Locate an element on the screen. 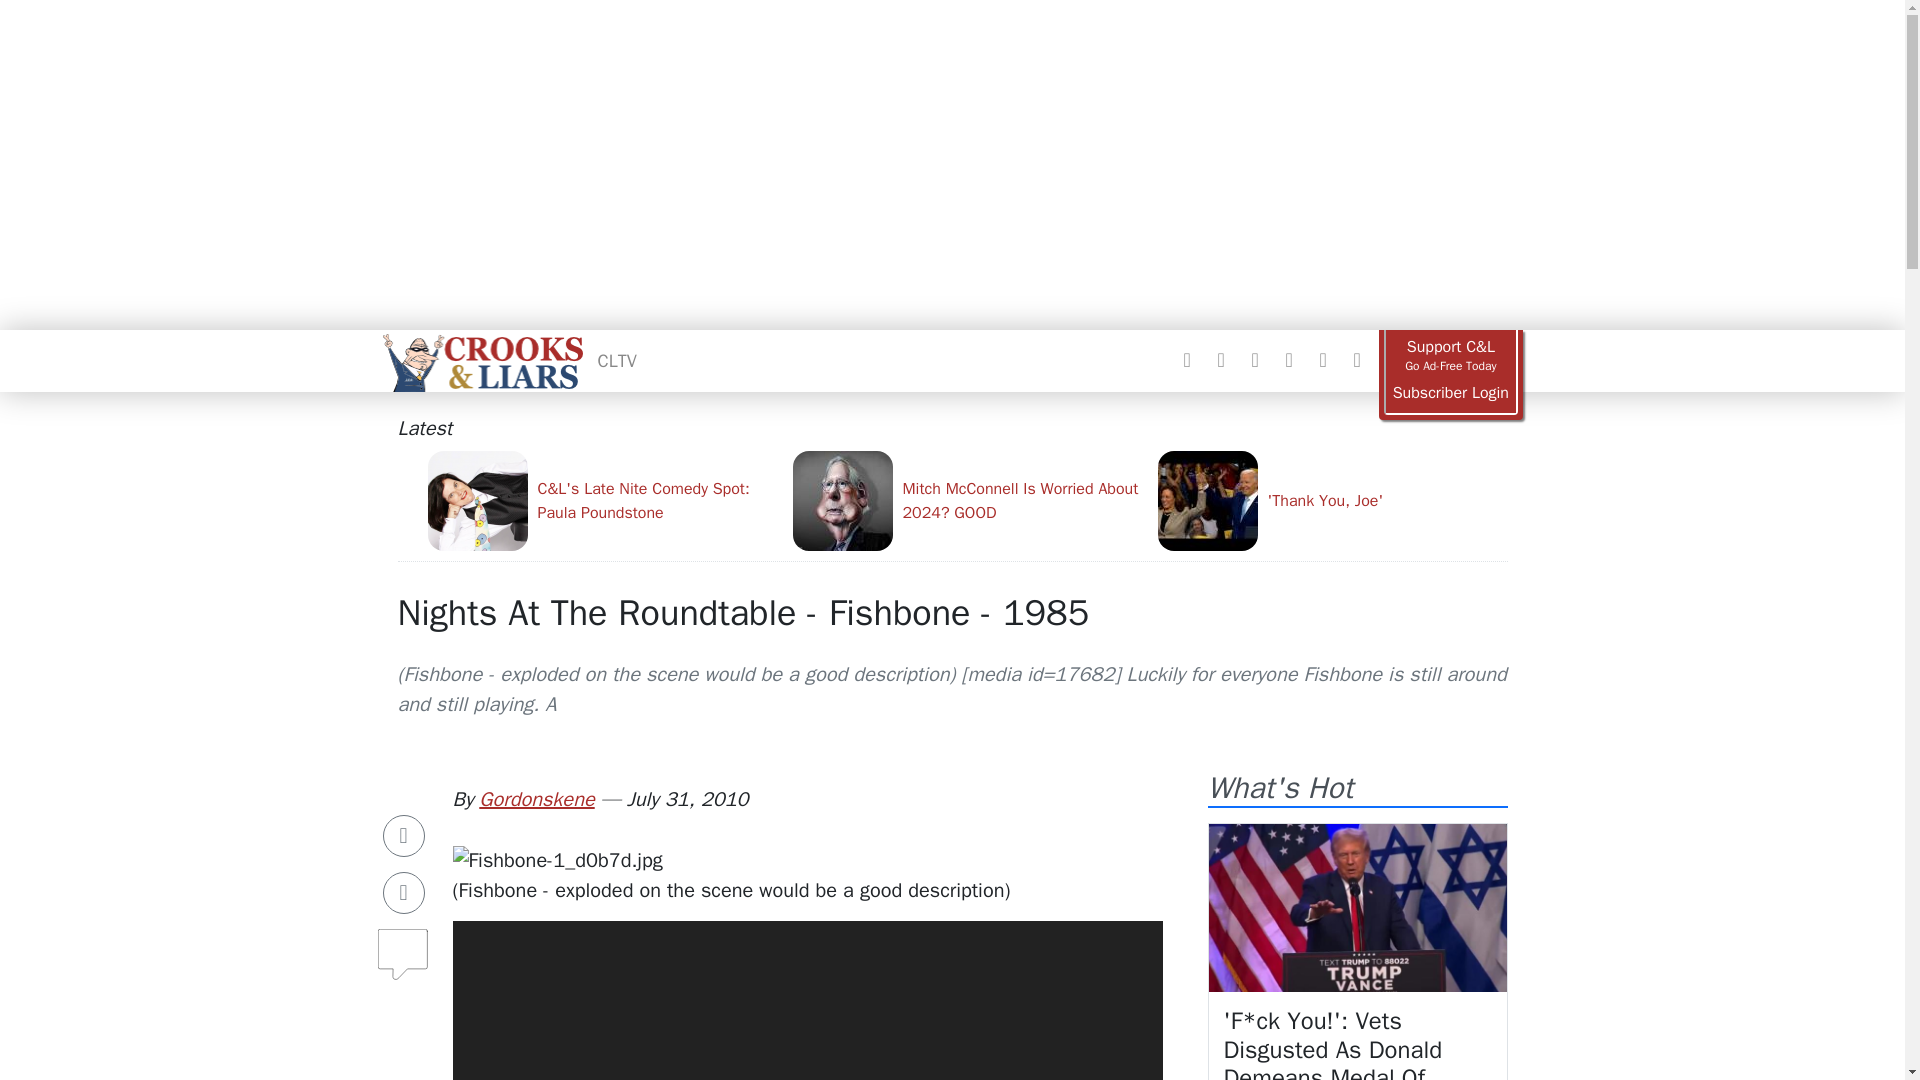  'Thank You, Joe' is located at coordinates (1332, 500).